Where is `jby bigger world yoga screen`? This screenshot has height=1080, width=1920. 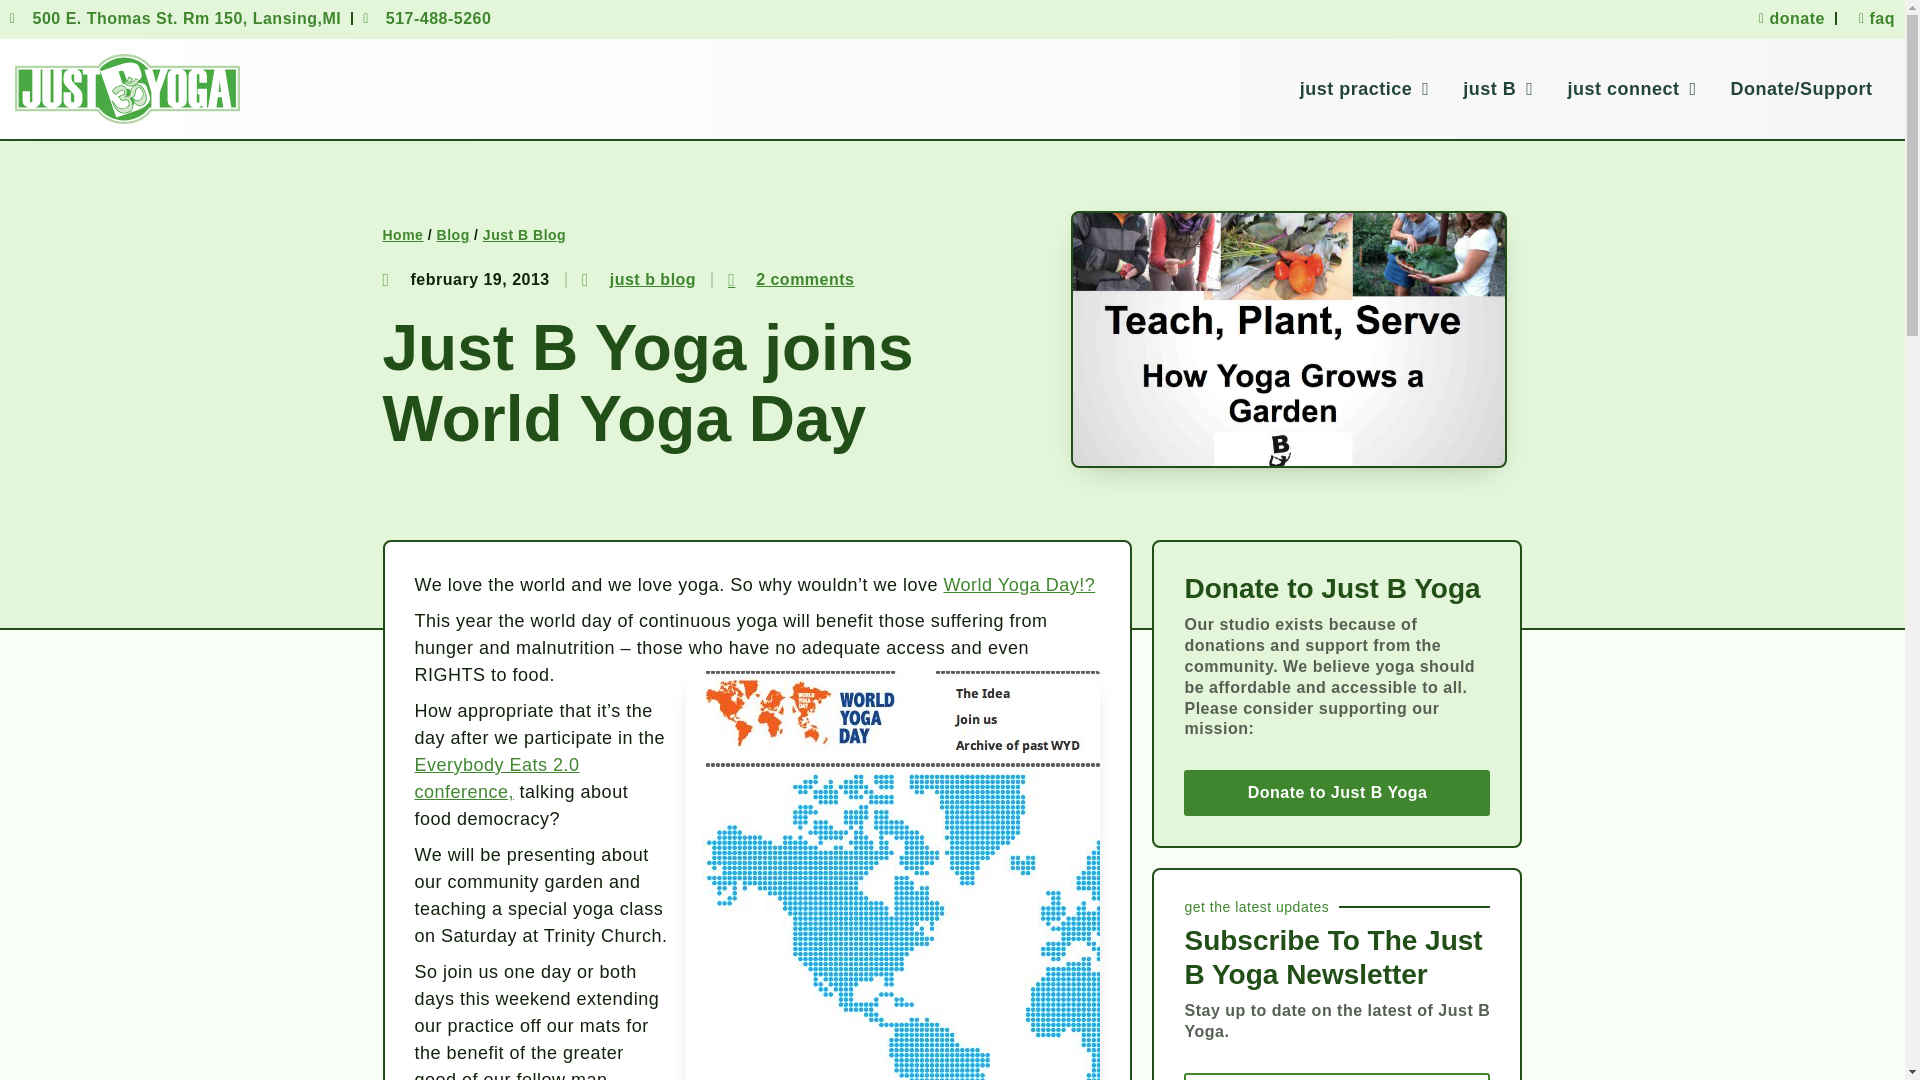 jby bigger world yoga screen is located at coordinates (892, 875).